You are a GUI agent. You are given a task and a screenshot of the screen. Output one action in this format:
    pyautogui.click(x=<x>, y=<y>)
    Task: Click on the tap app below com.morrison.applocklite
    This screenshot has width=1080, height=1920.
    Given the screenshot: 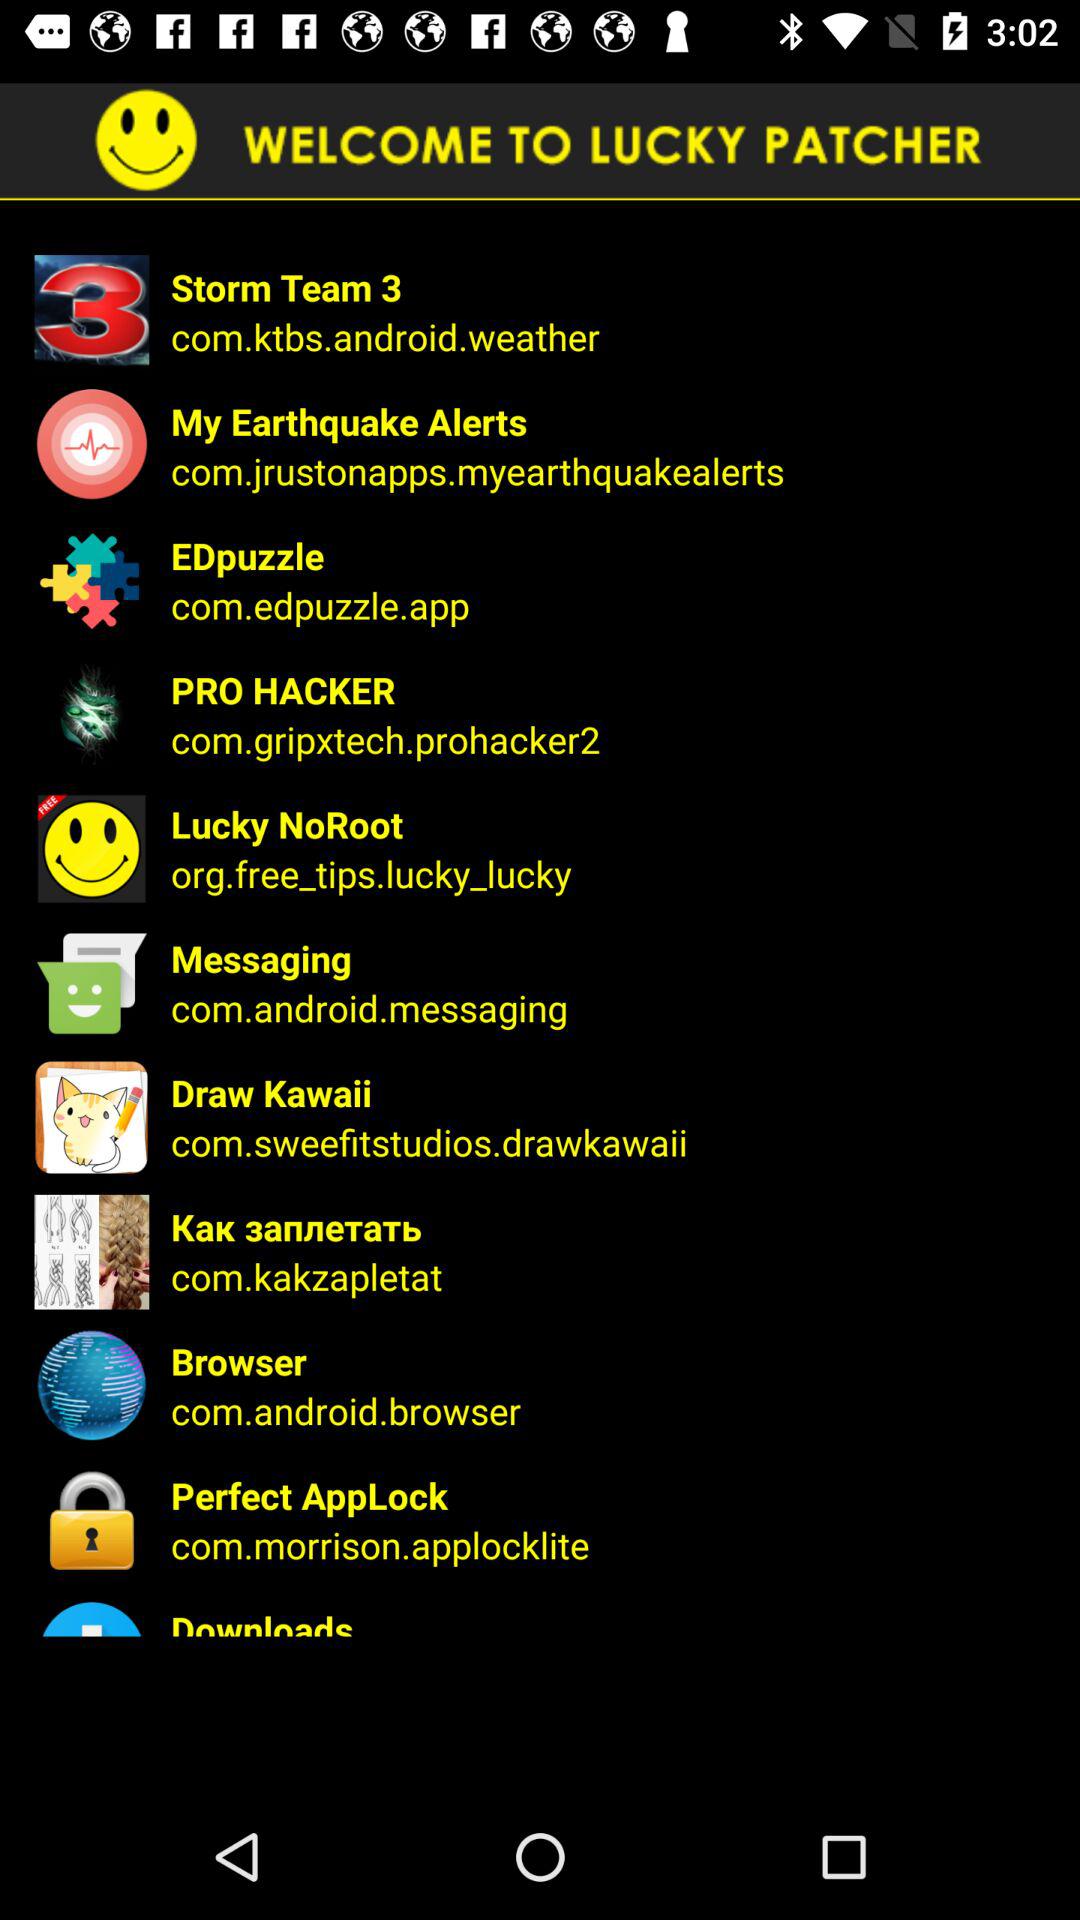 What is the action you would take?
    pyautogui.click(x=612, y=1620)
    